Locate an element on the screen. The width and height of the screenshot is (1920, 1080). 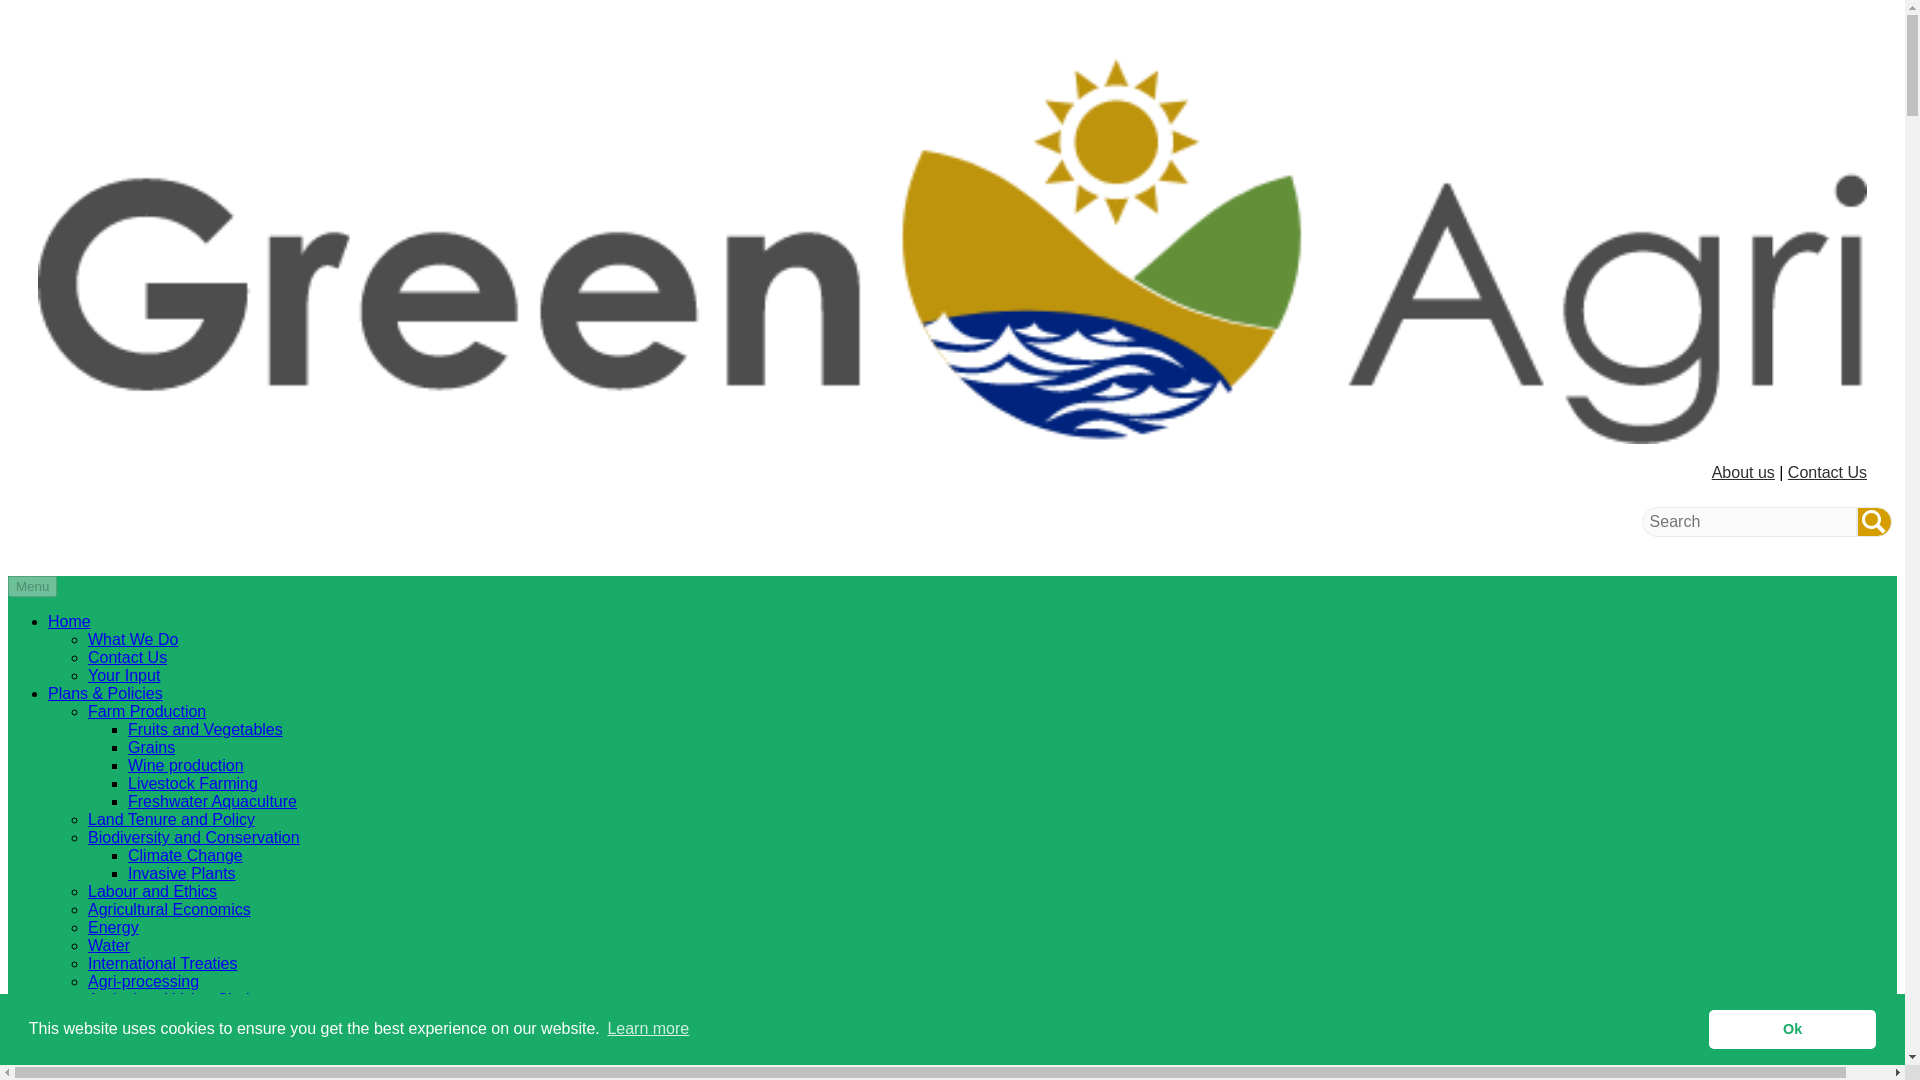
Agri Resilience is located at coordinates (102, 1017).